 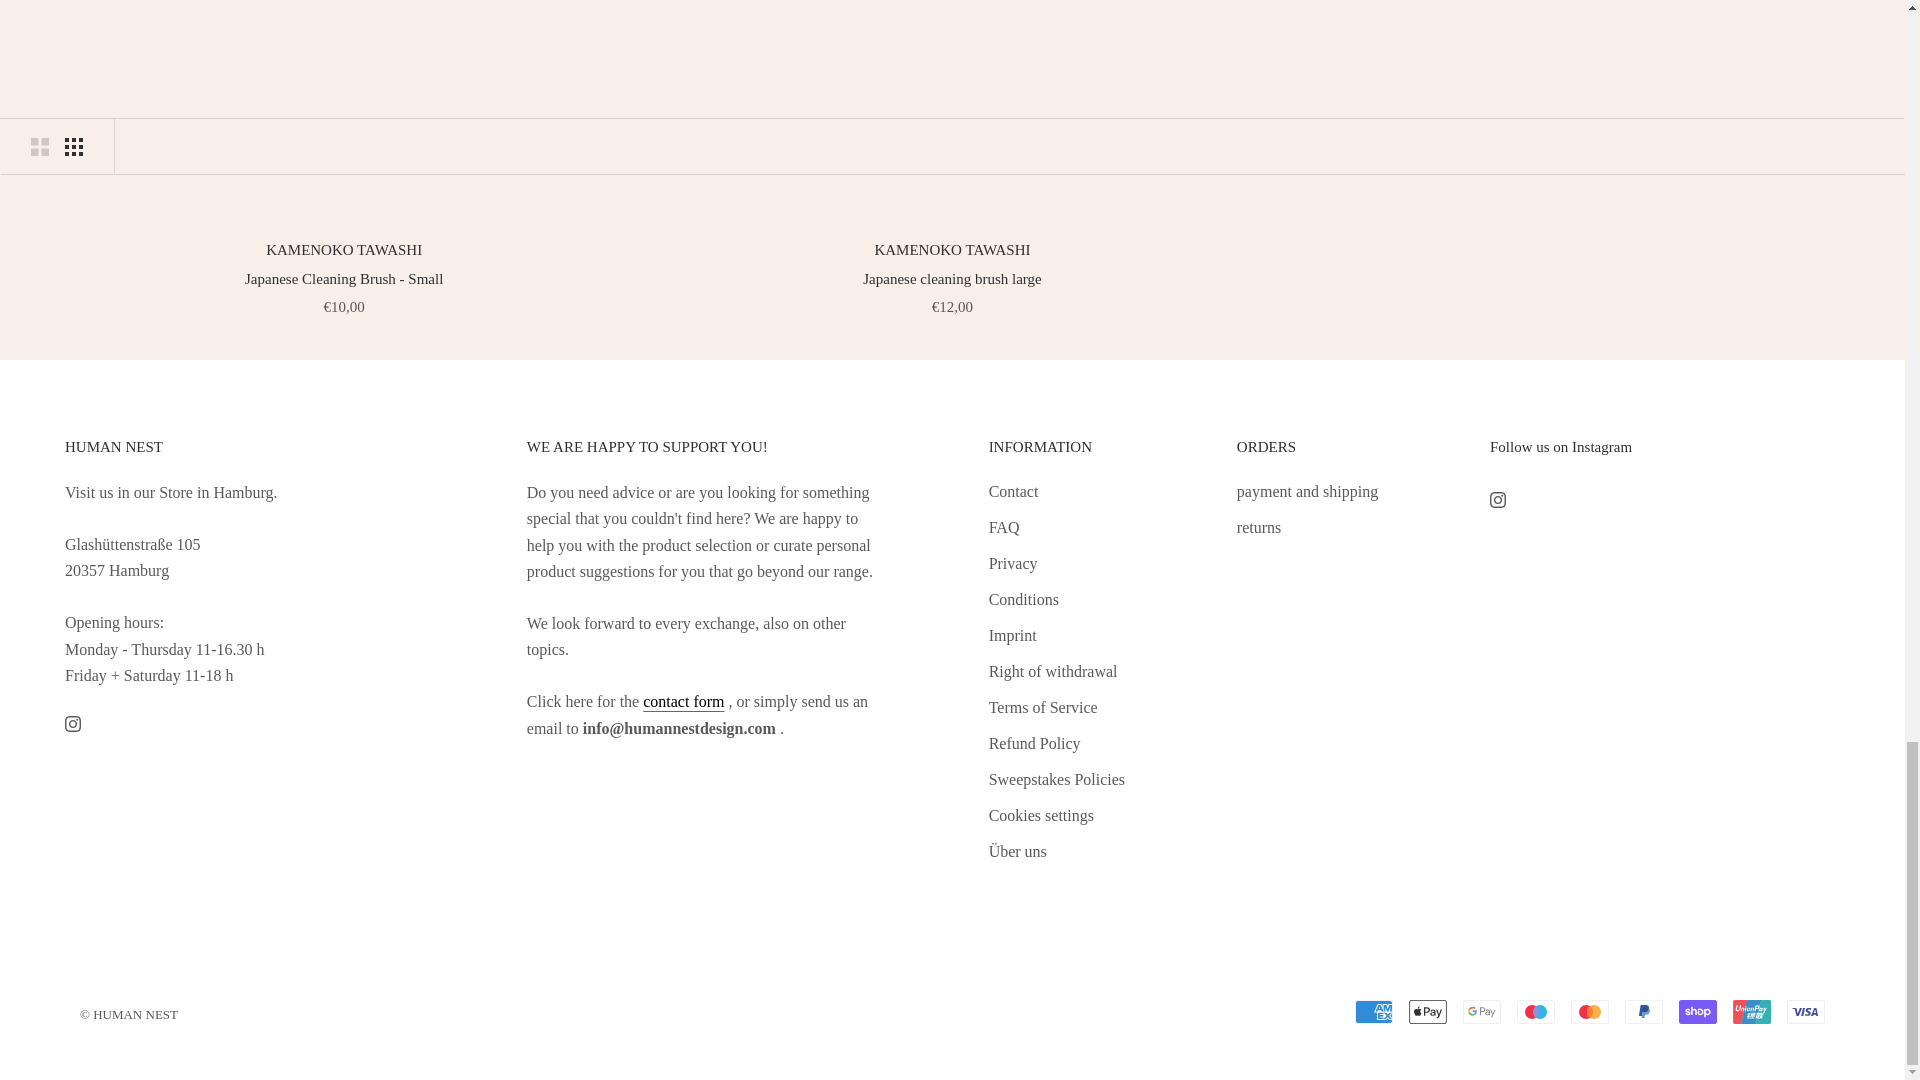 I want to click on Shop Pay, so click(x=1697, y=1012).